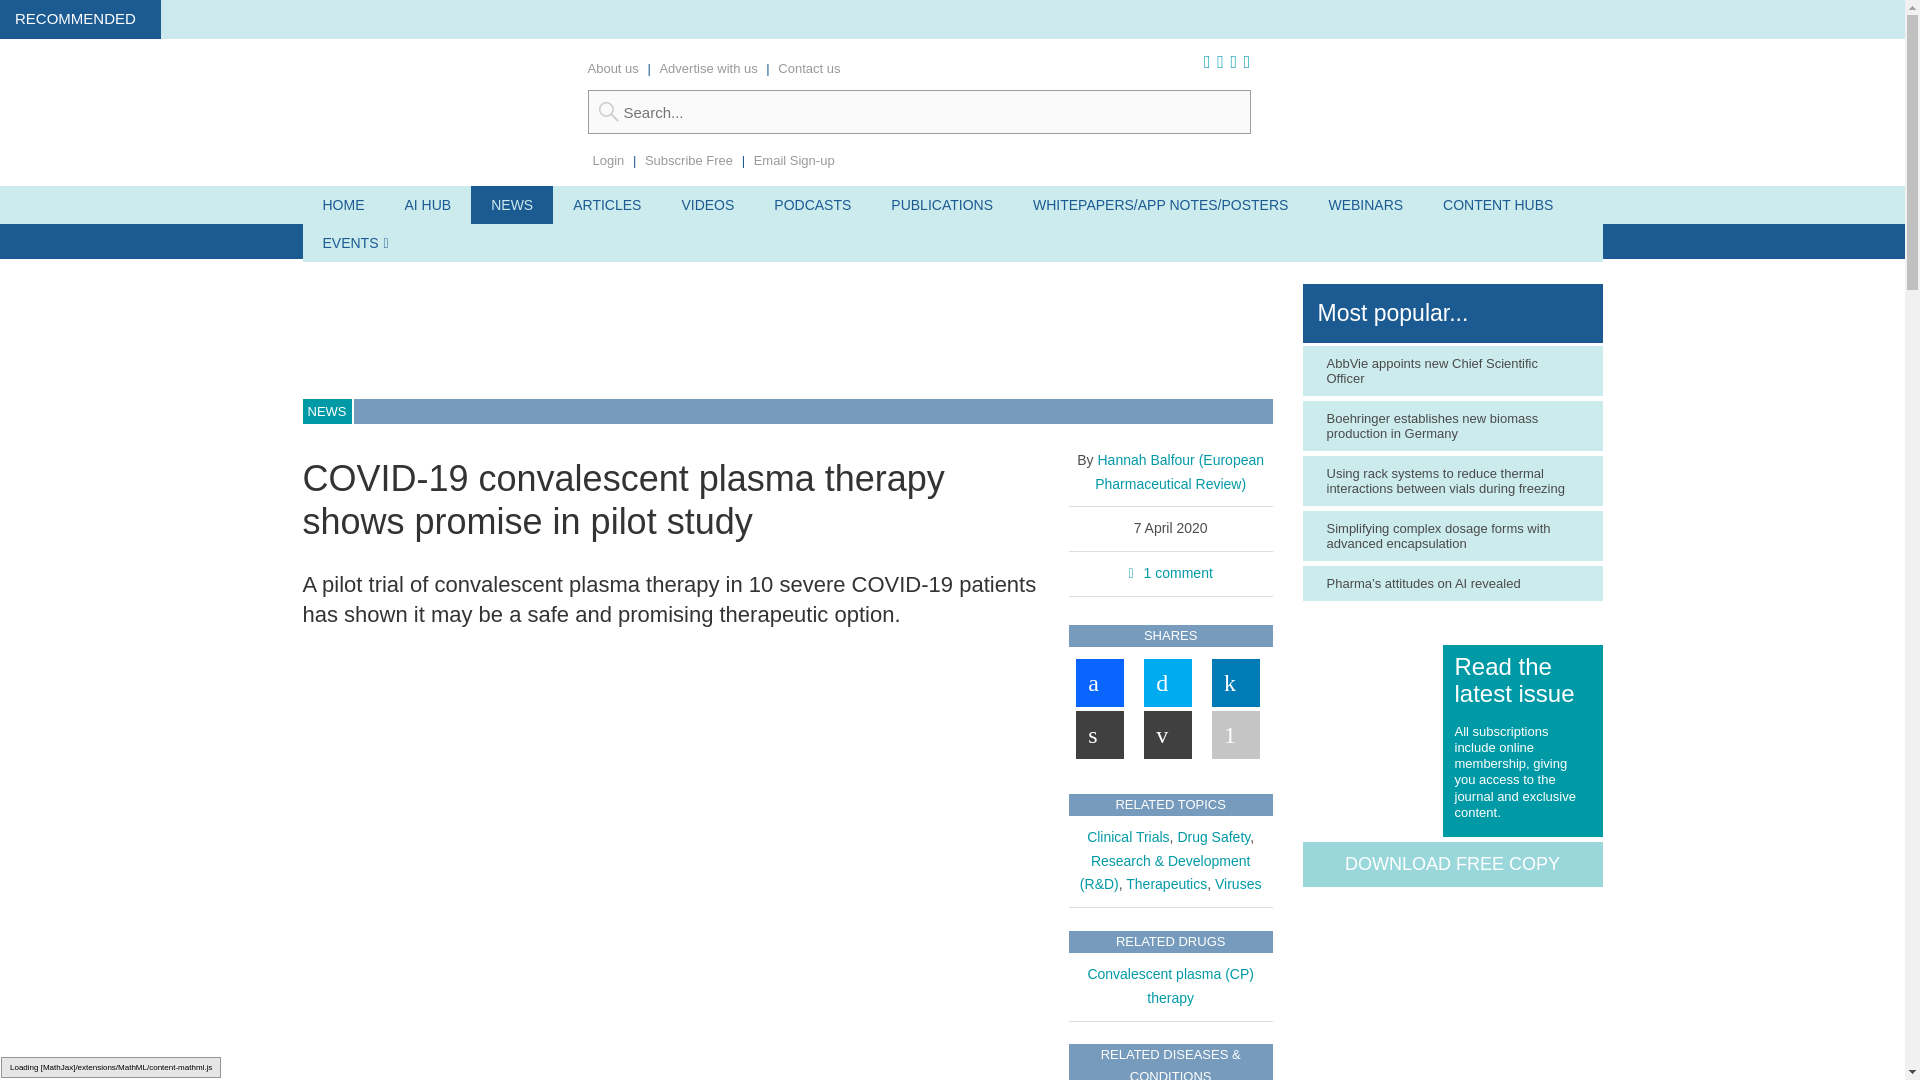 Image resolution: width=1920 pixels, height=1080 pixels. I want to click on AI HUB, so click(427, 204).